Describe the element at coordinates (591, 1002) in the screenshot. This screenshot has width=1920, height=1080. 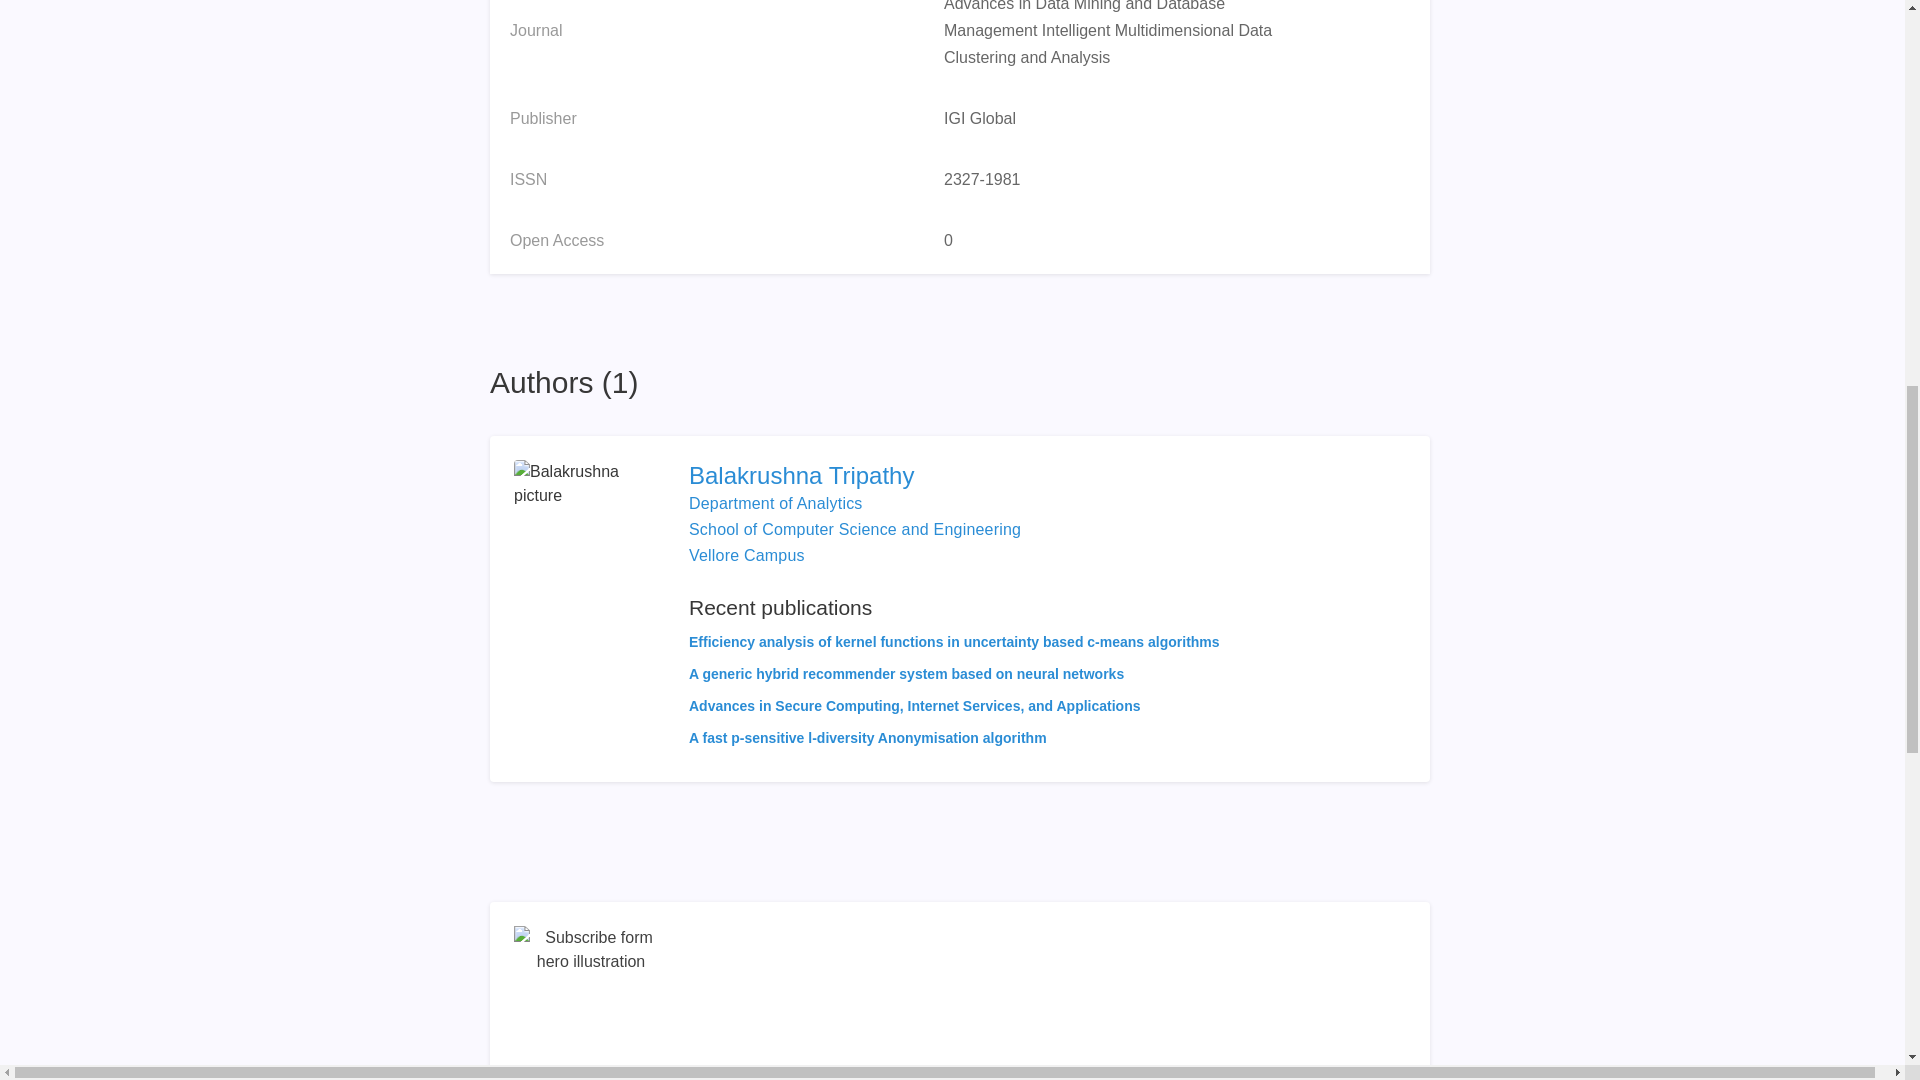
I see `Subscribe form hero illustration` at that location.